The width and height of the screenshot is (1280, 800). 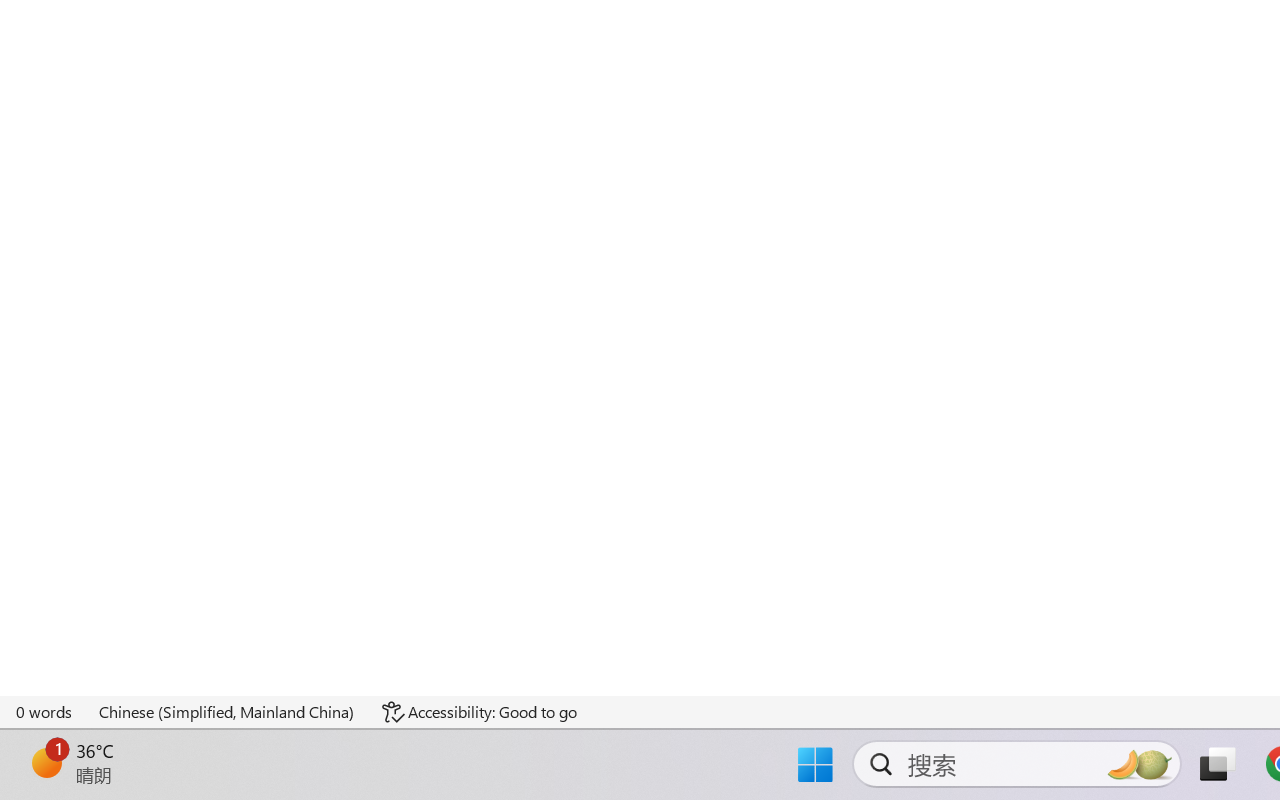 I want to click on Language Chinese (Simplified, Mainland China), so click(x=228, y=712).